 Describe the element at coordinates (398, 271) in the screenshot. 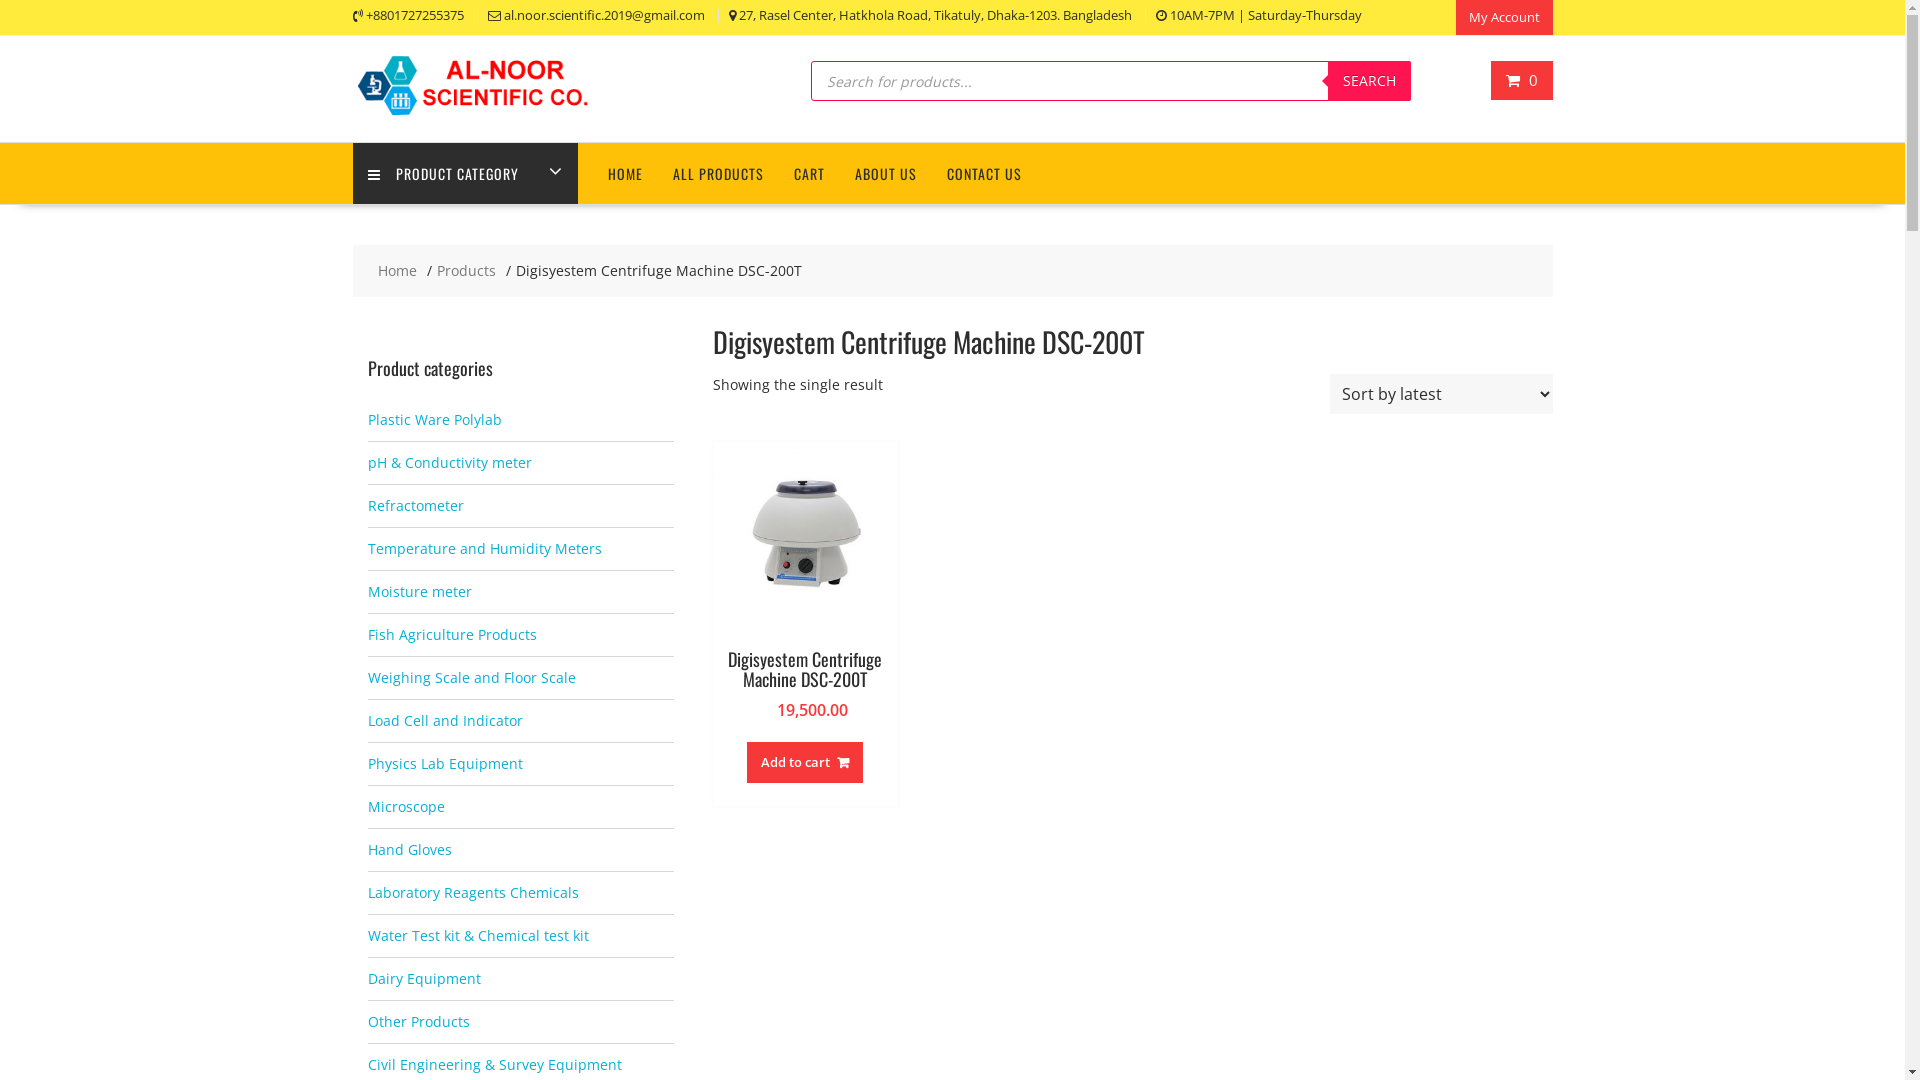

I see `Home` at that location.